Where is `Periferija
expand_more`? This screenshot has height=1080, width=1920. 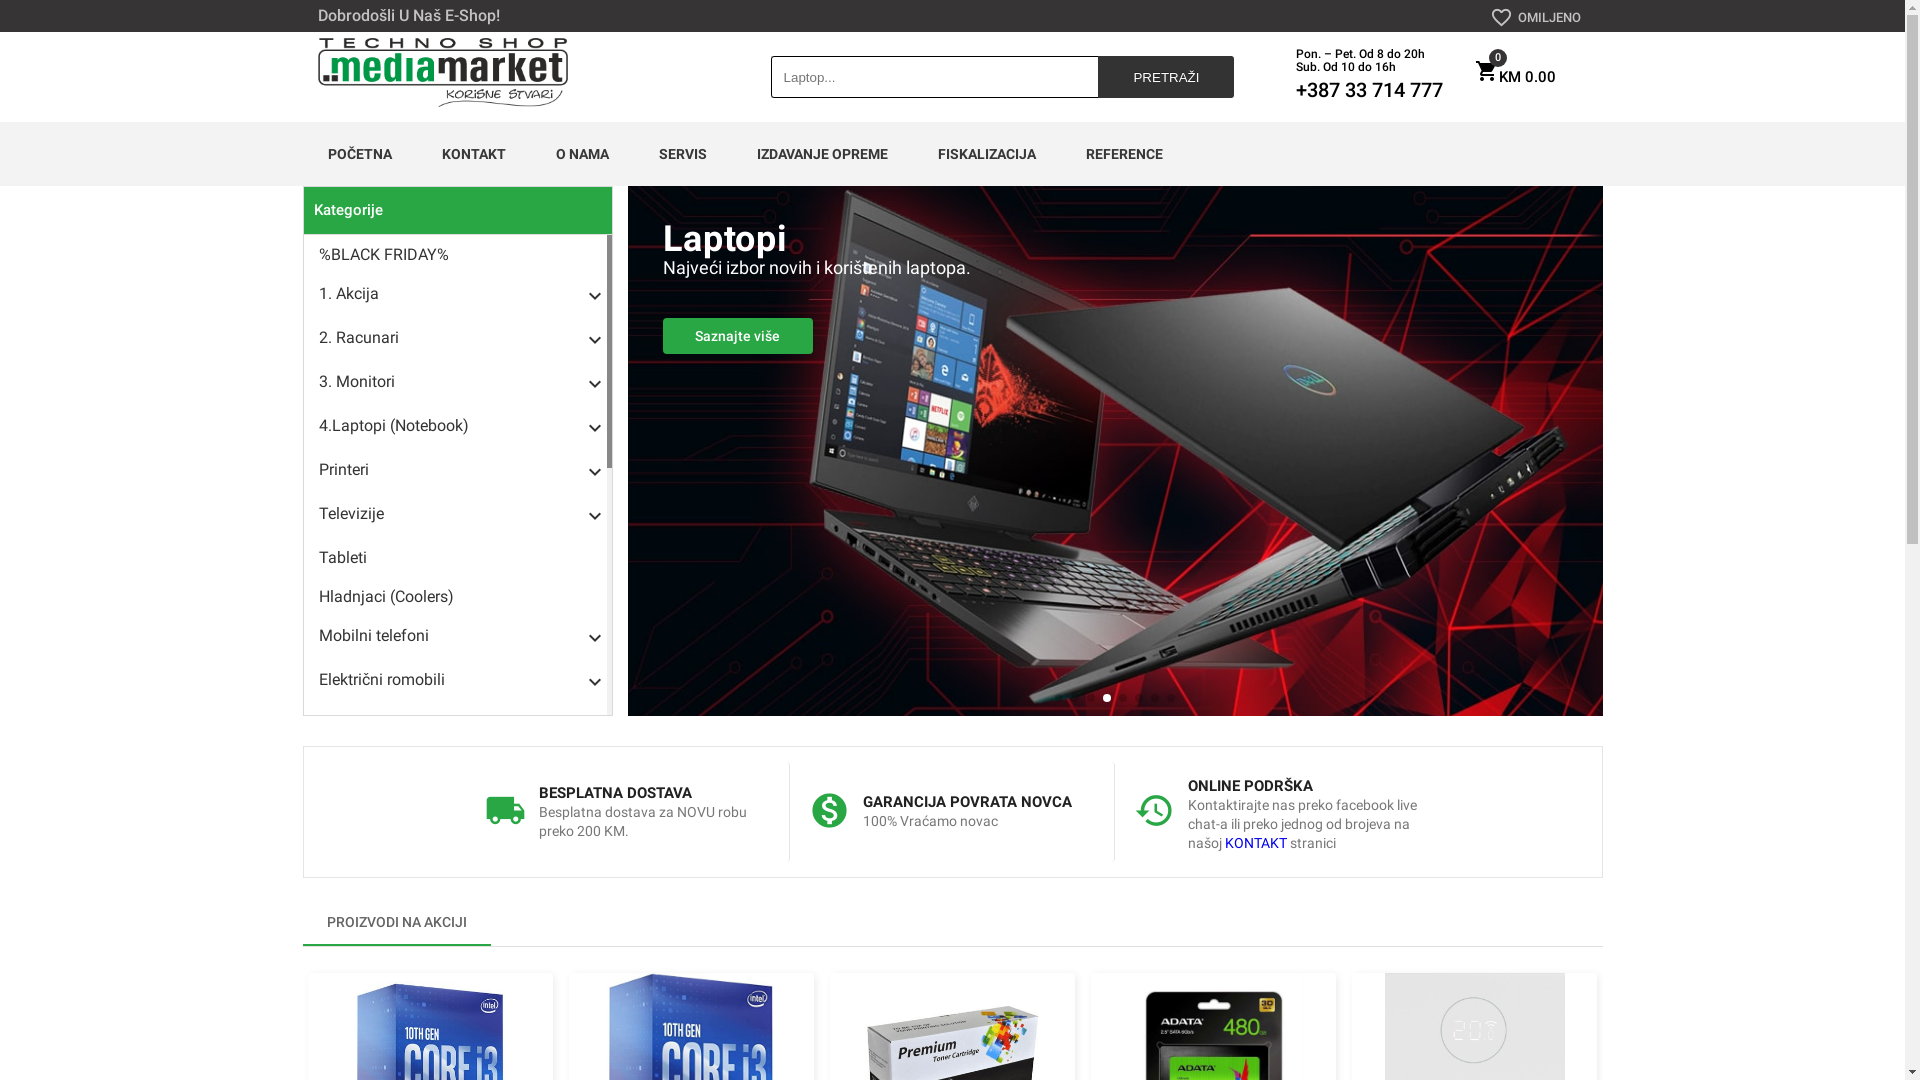 Periferija
expand_more is located at coordinates (456, 814).